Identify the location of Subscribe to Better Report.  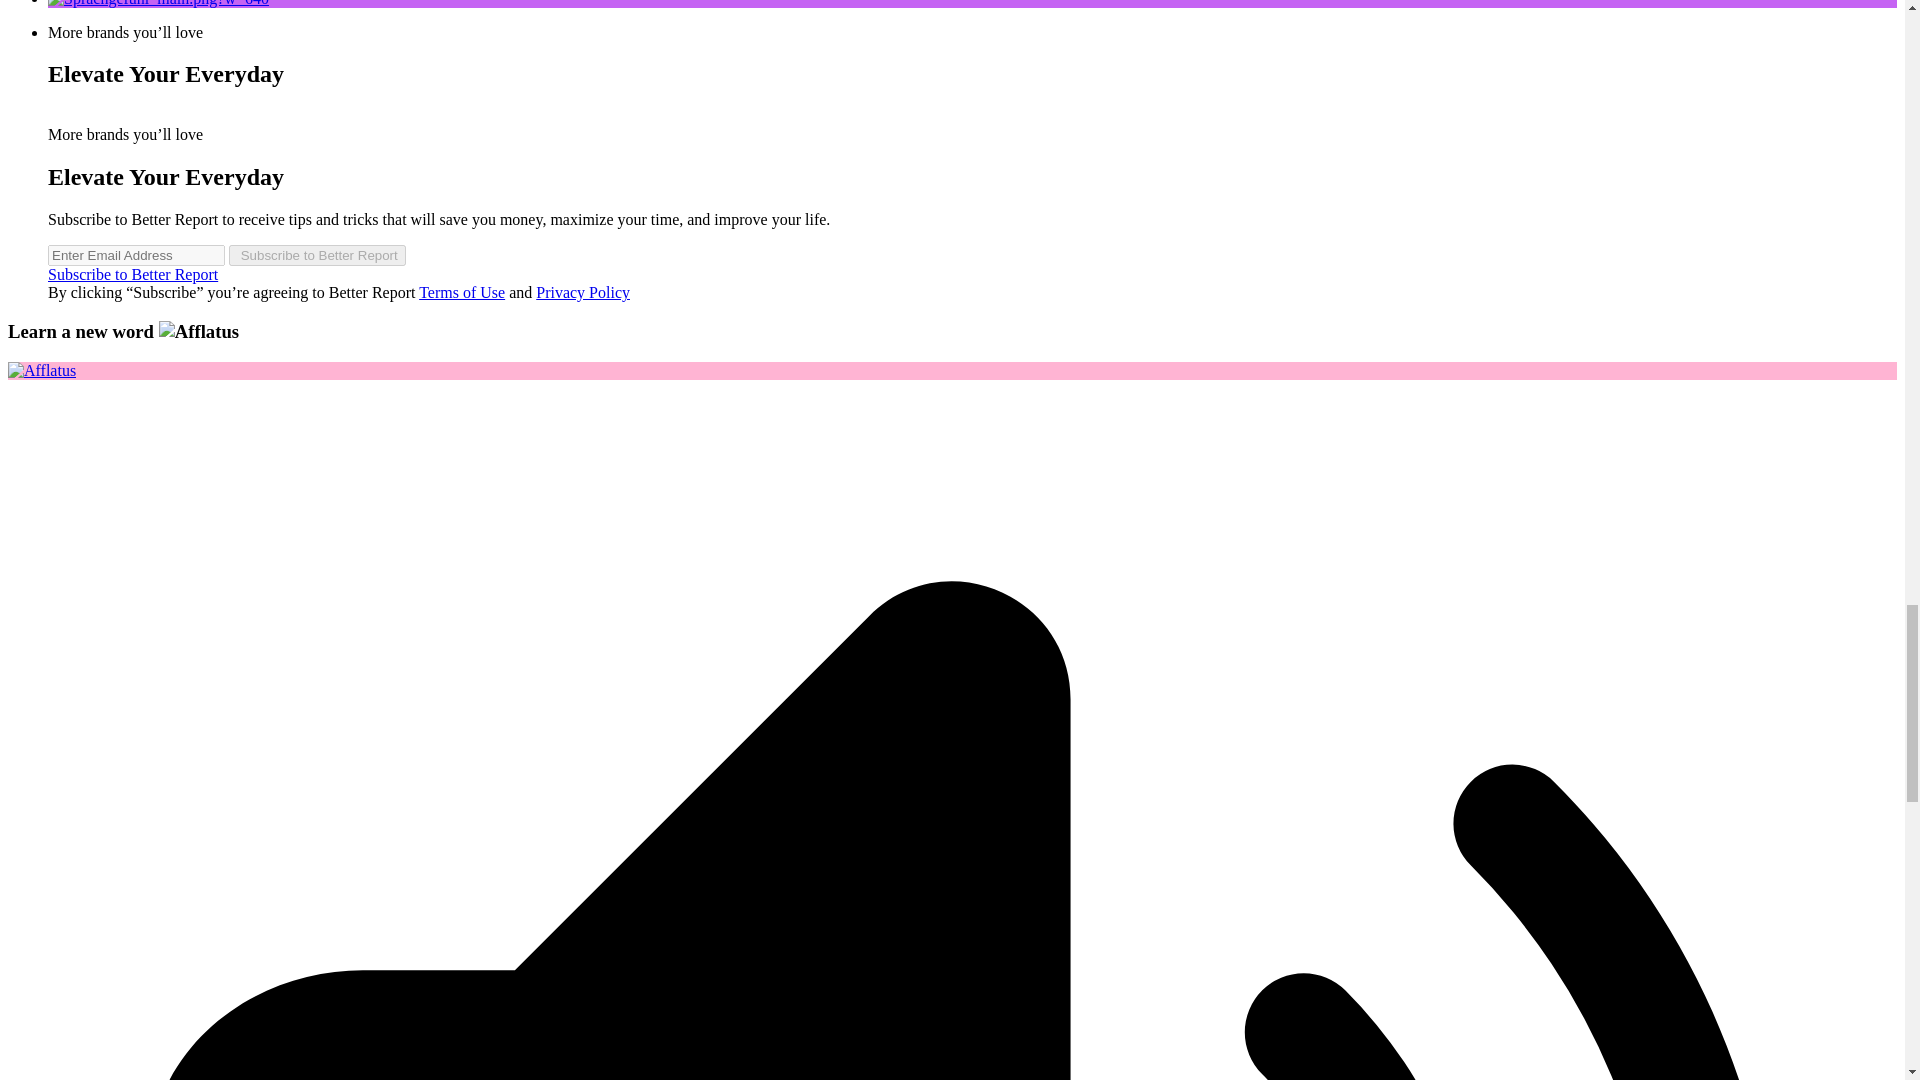
(133, 274).